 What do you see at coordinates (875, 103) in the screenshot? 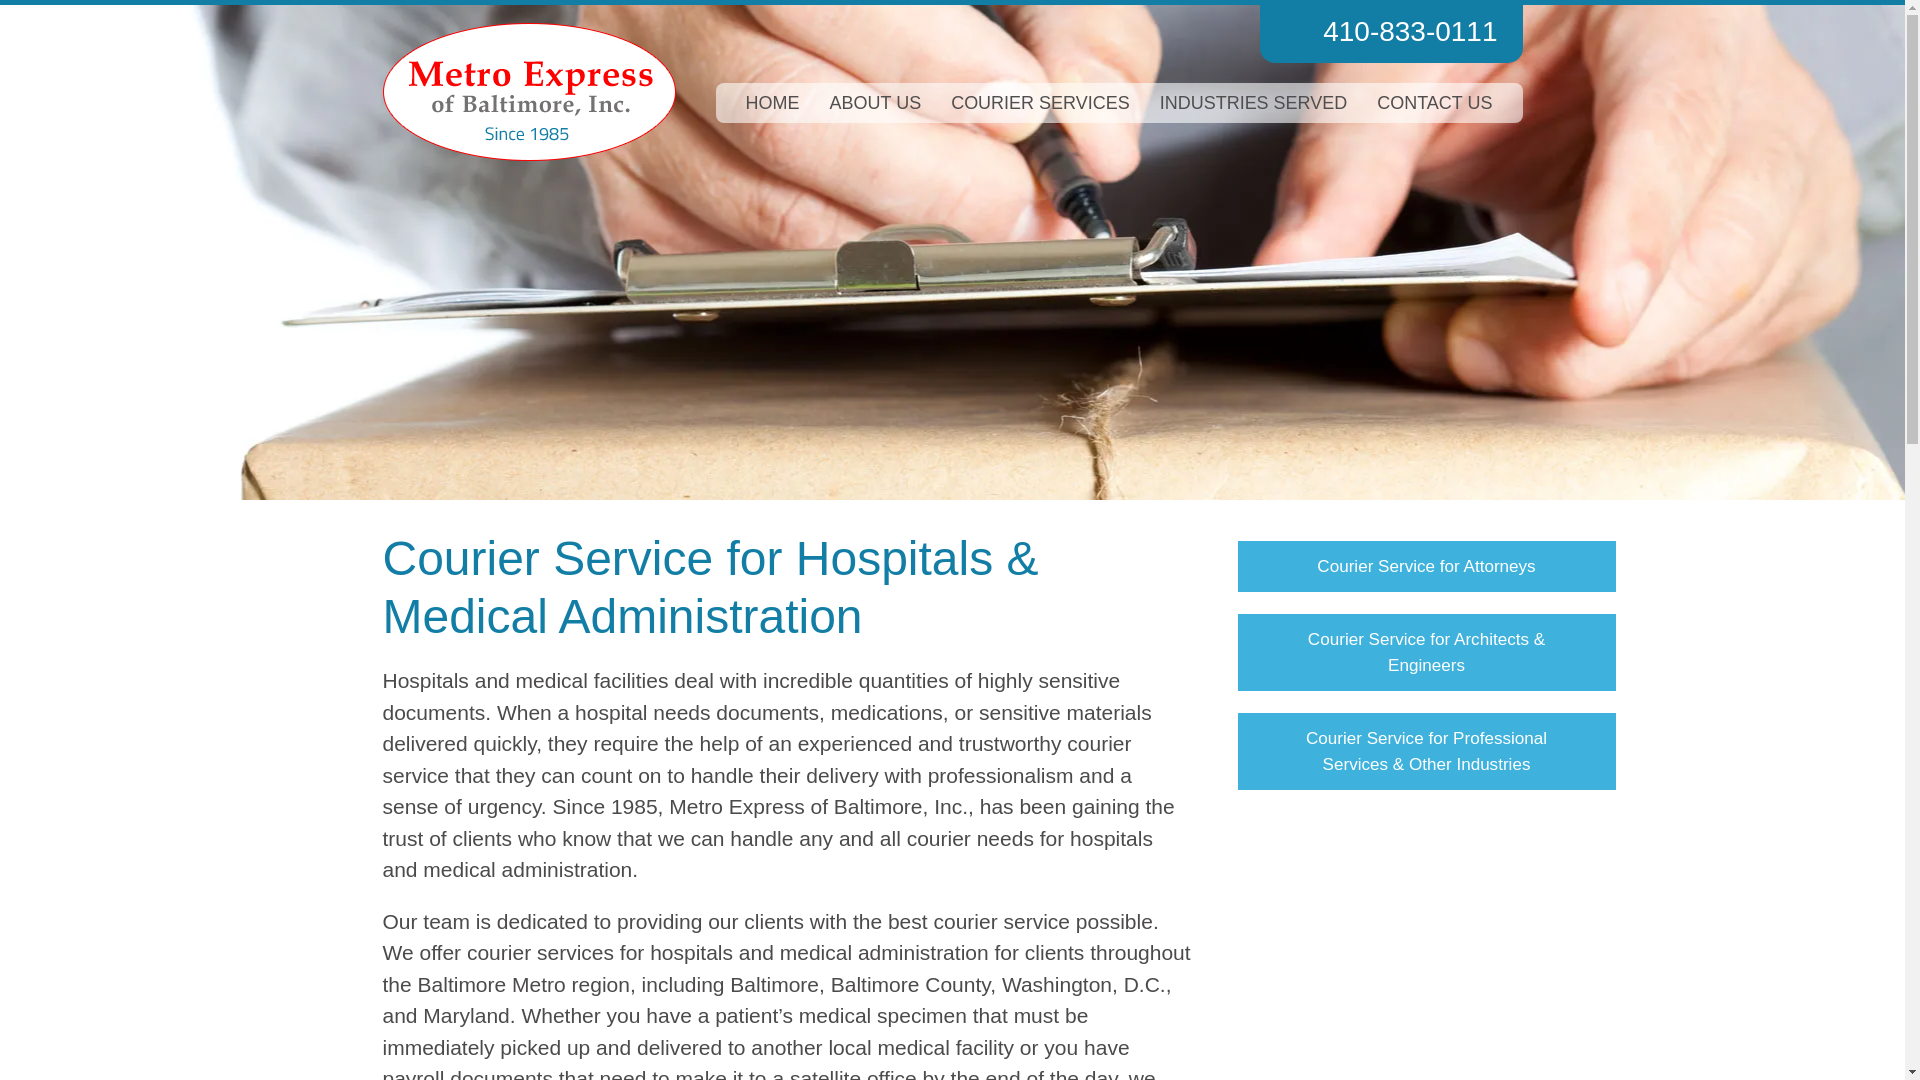
I see `ABOUT US` at bounding box center [875, 103].